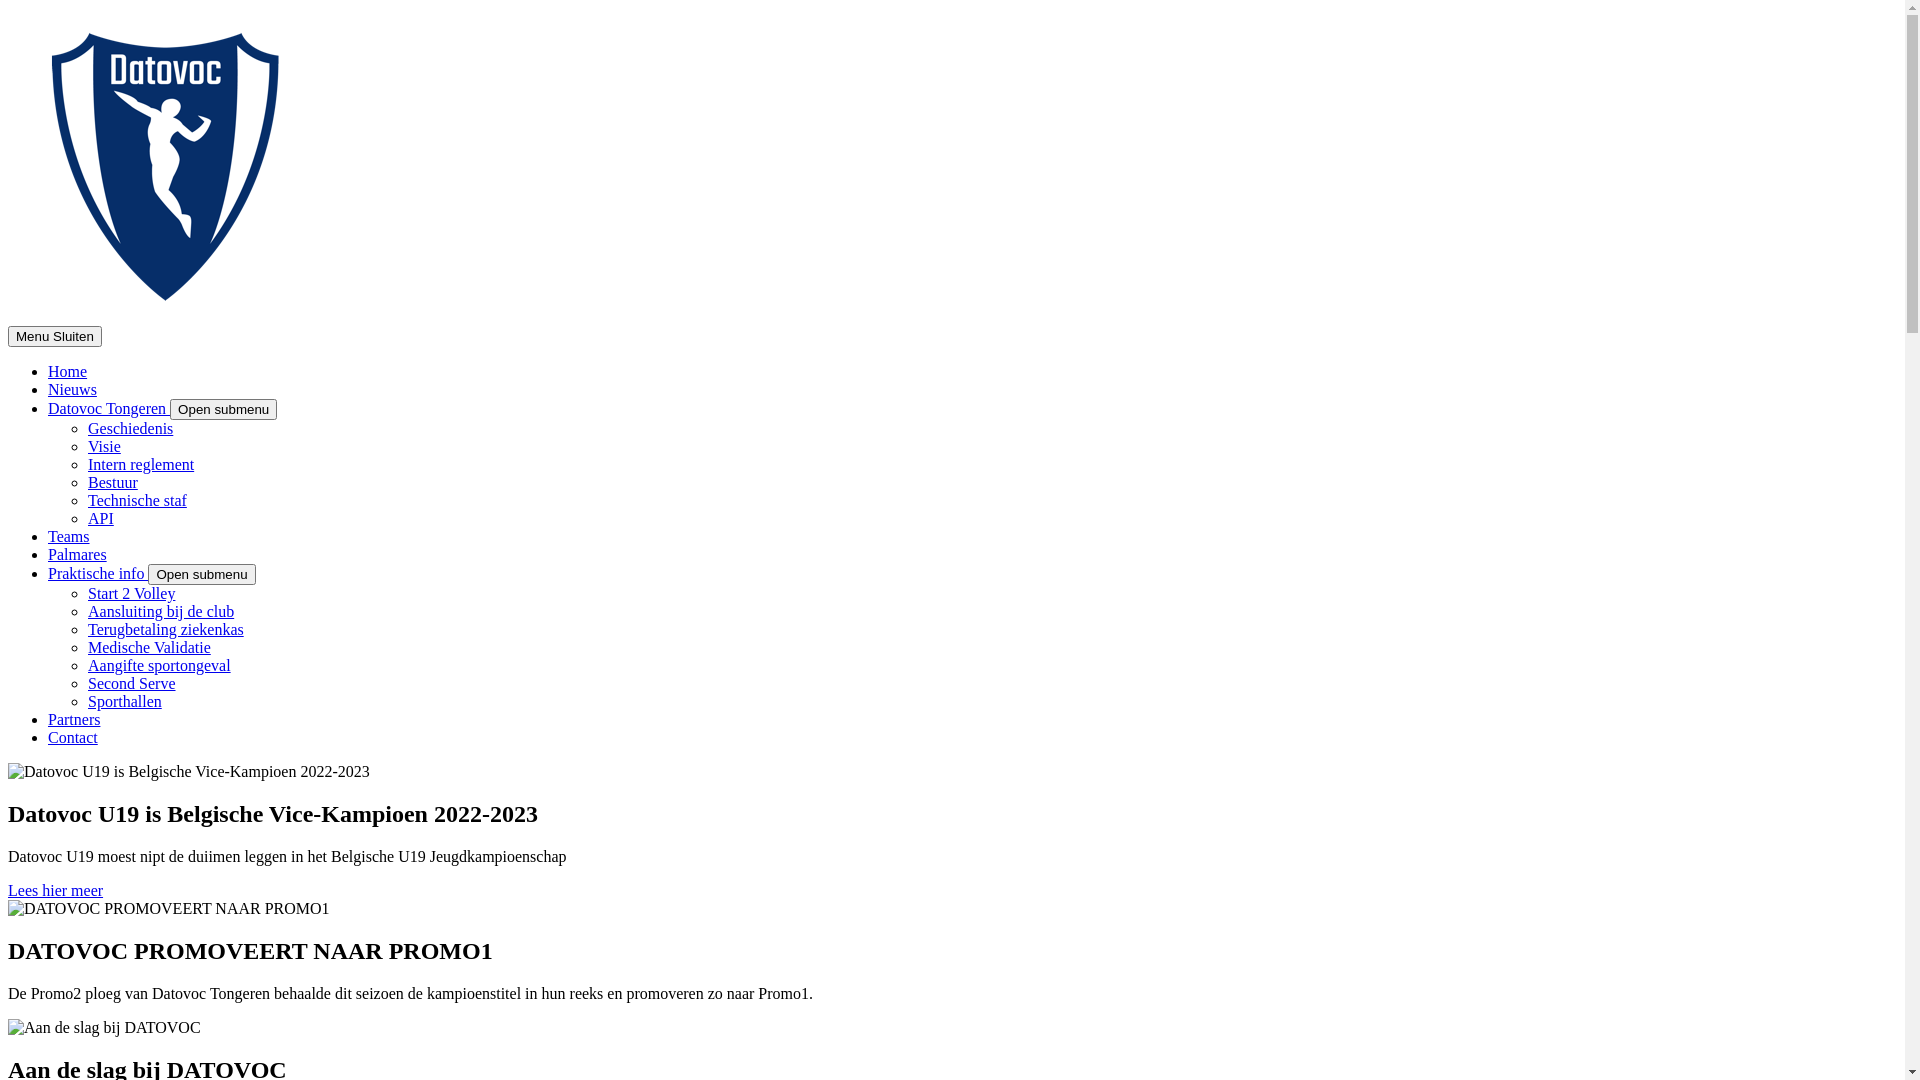  Describe the element at coordinates (150, 648) in the screenshot. I see `Medische Validatie` at that location.